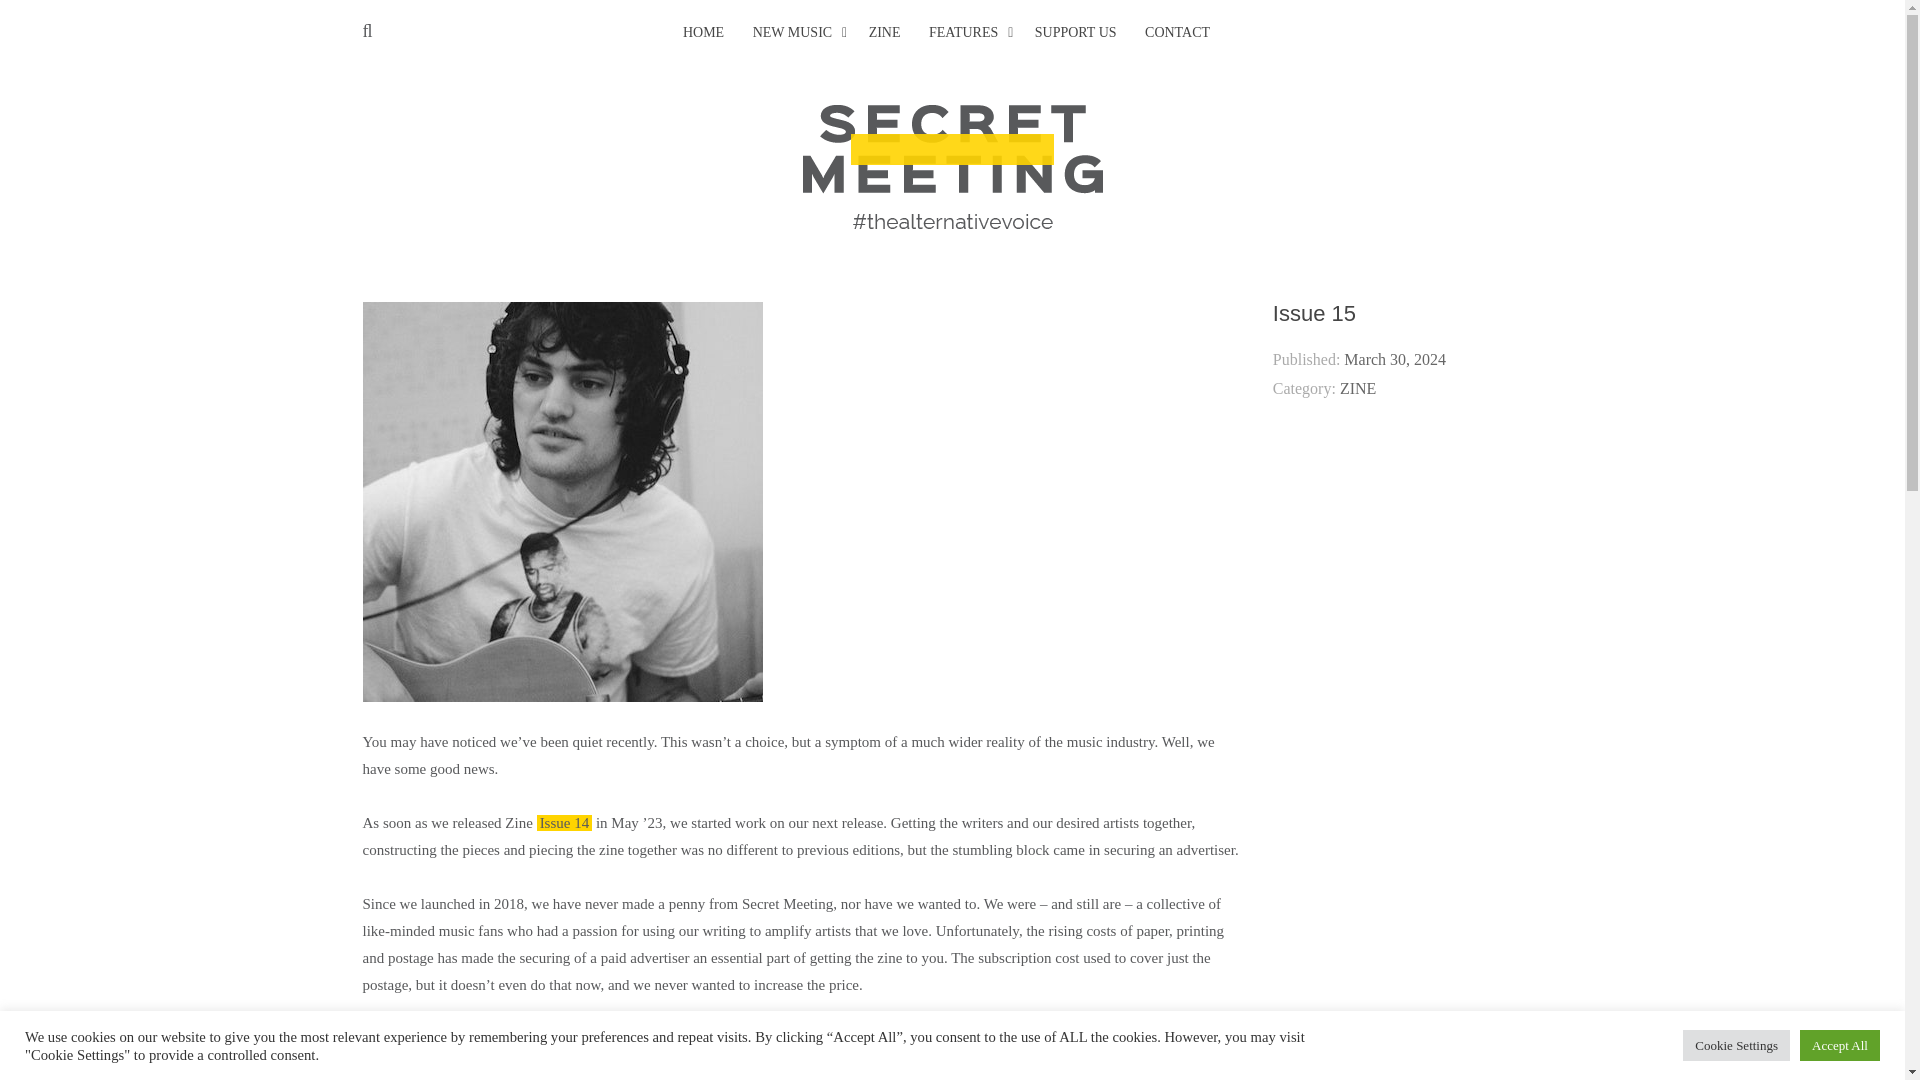 The width and height of the screenshot is (1920, 1080). What do you see at coordinates (884, 33) in the screenshot?
I see `ZINE` at bounding box center [884, 33].